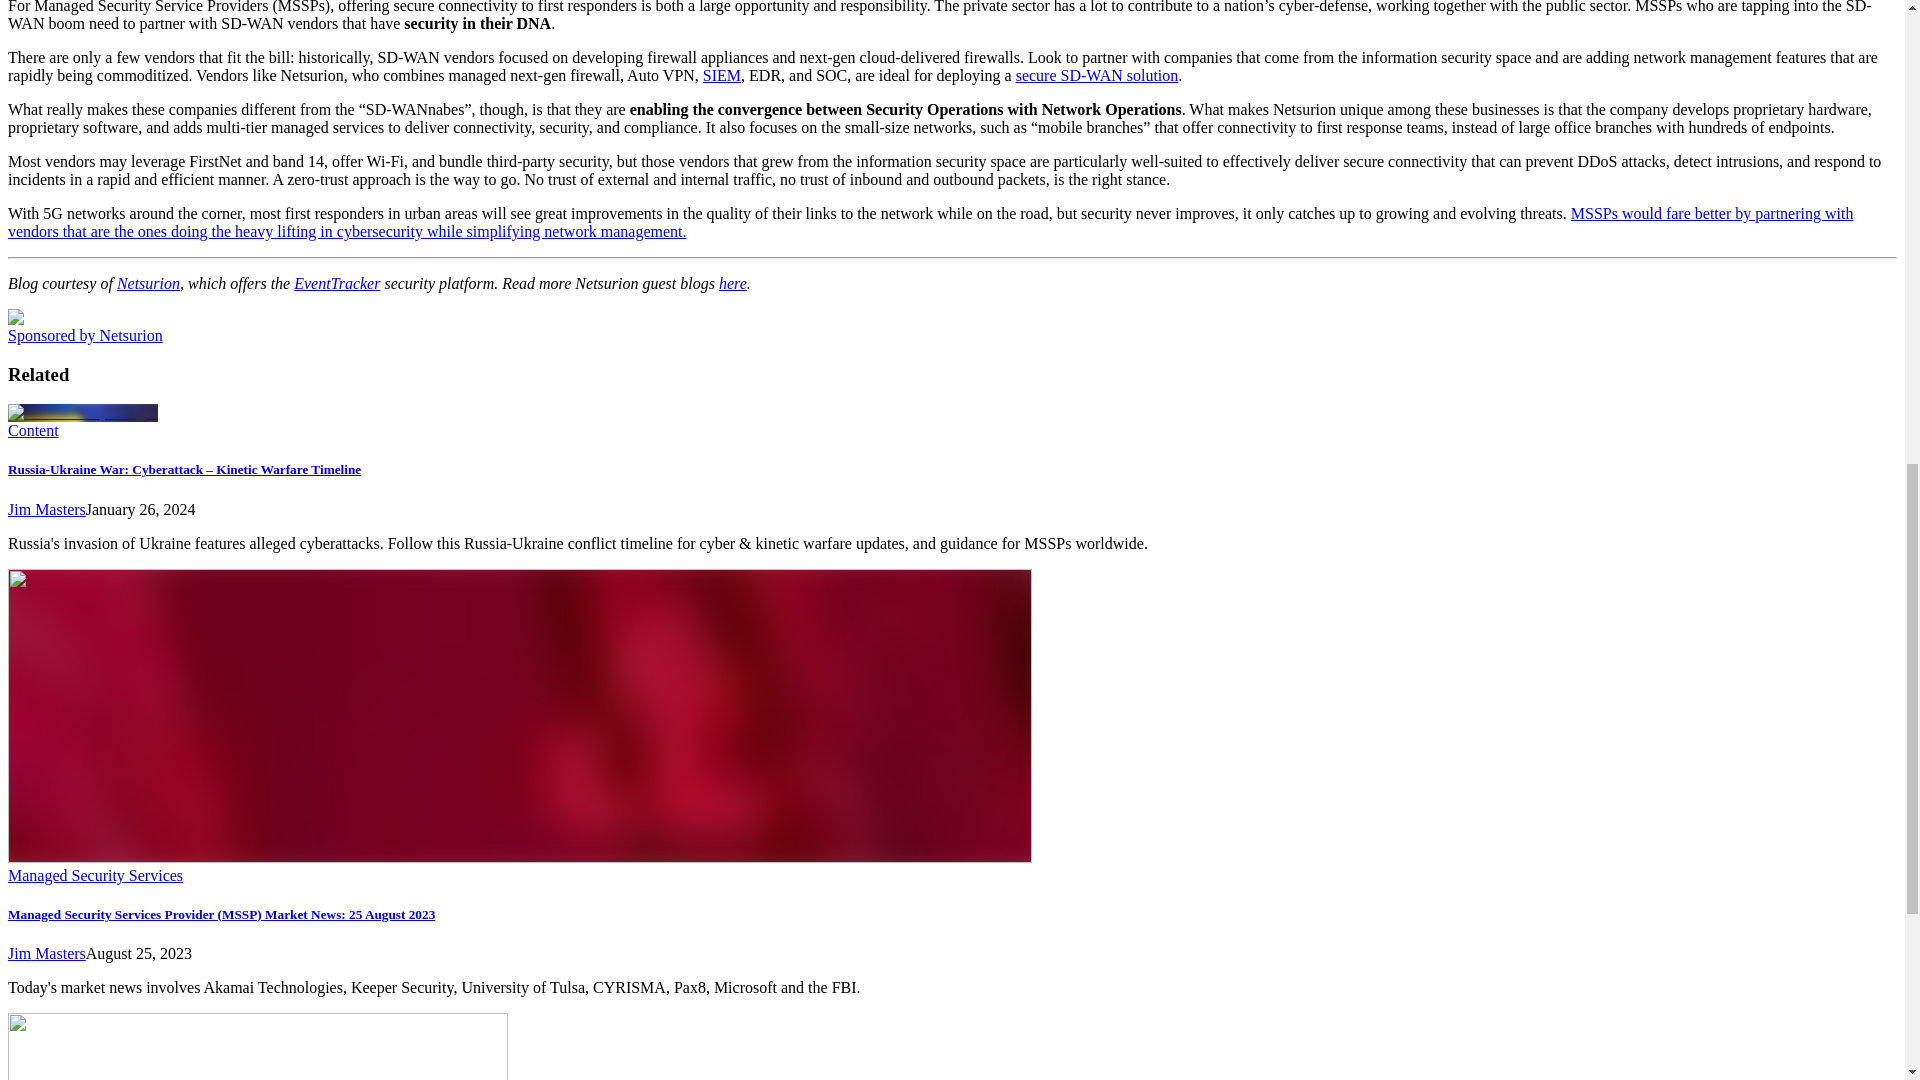 The height and width of the screenshot is (1080, 1920). What do you see at coordinates (148, 283) in the screenshot?
I see `Netsurion` at bounding box center [148, 283].